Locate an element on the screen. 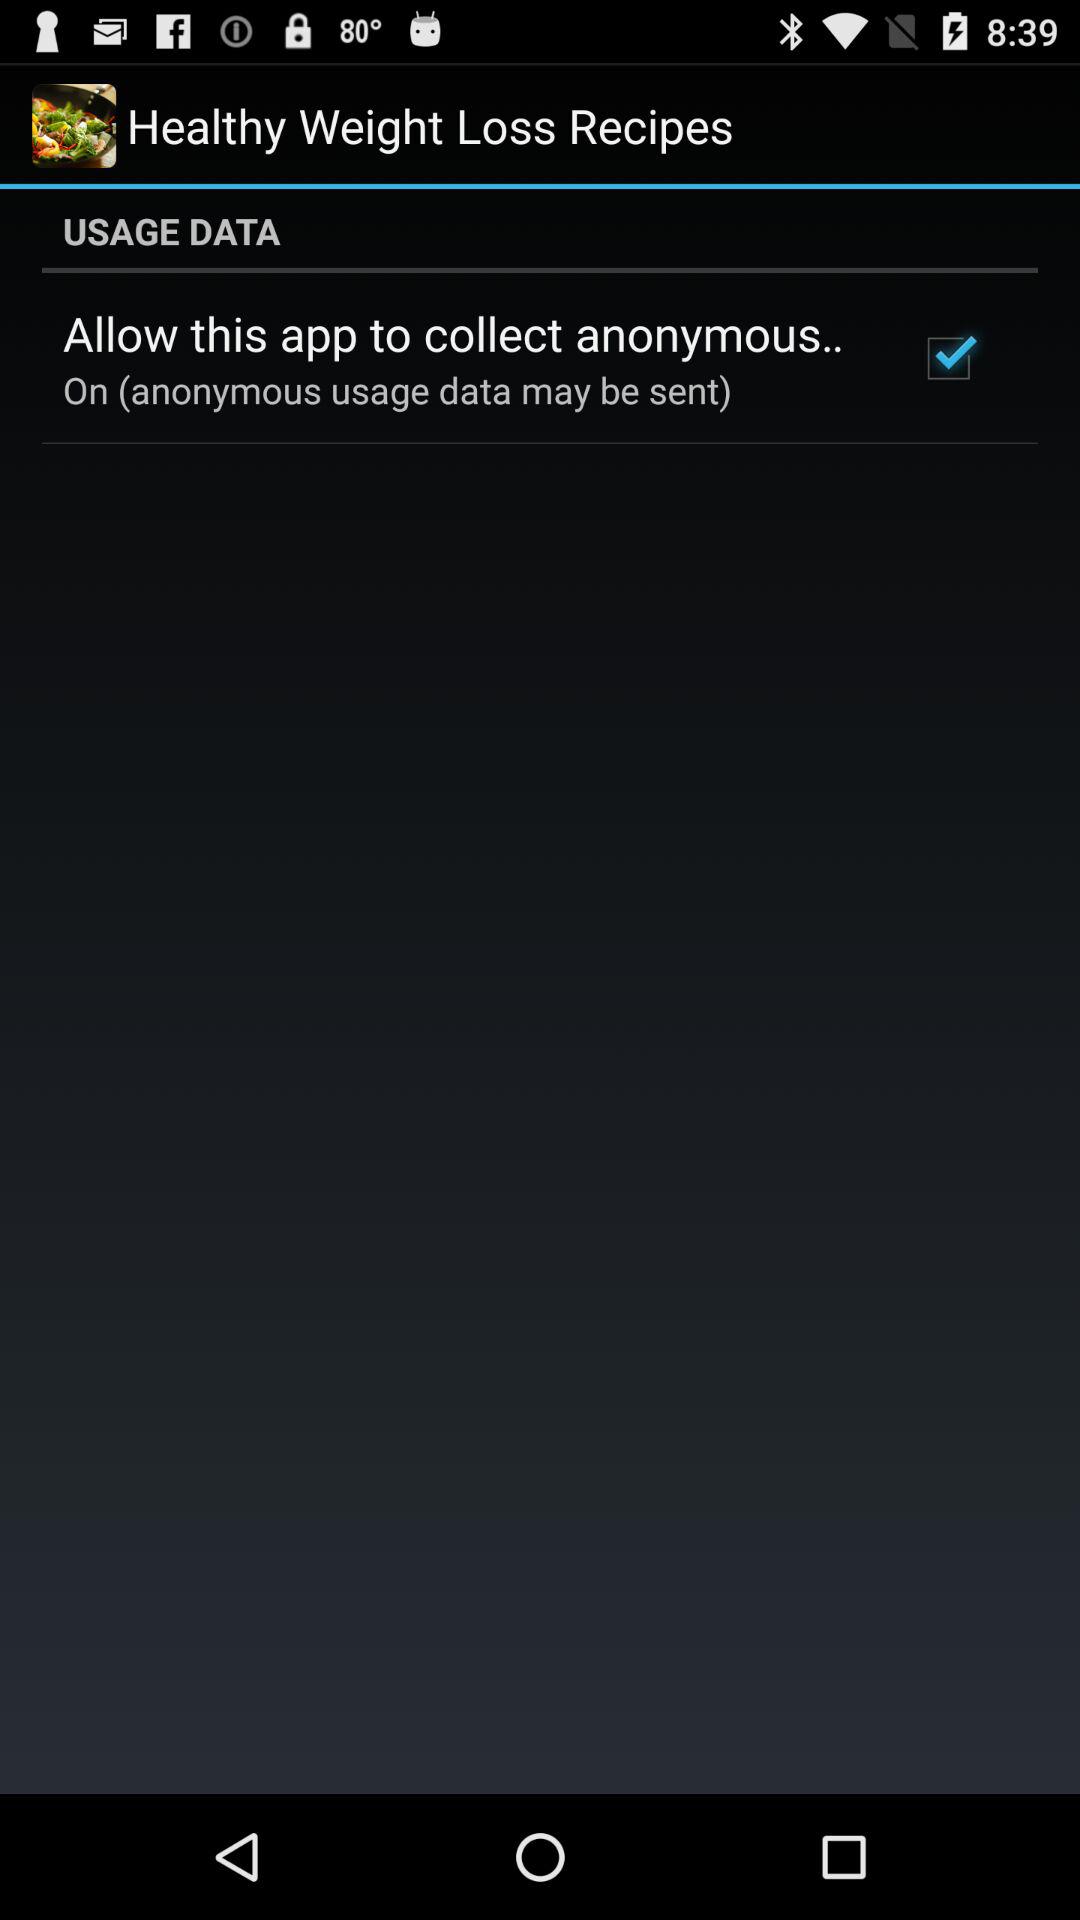 This screenshot has width=1080, height=1920. click item next to allow this app icon is located at coordinates (948, 358).